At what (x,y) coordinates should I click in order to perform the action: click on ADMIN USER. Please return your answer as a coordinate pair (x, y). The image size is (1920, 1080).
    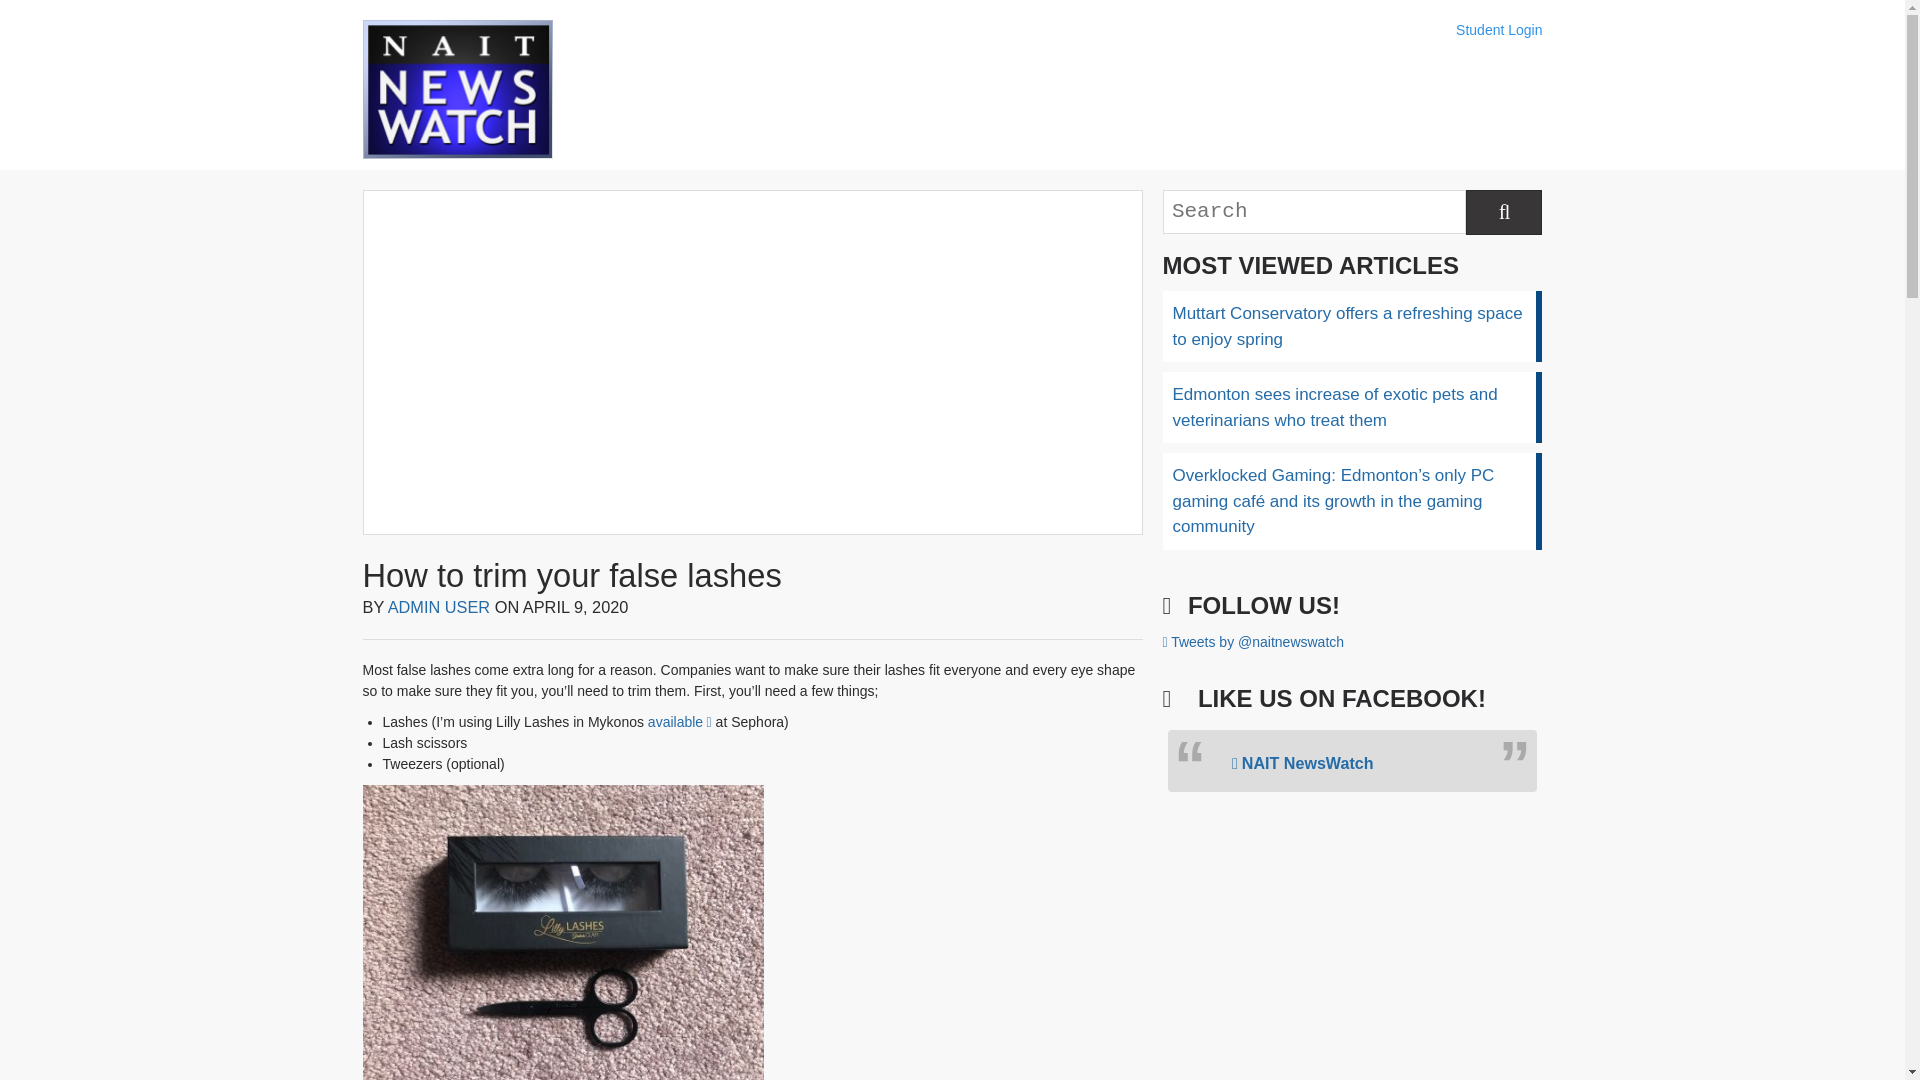
    Looking at the image, I should click on (439, 606).